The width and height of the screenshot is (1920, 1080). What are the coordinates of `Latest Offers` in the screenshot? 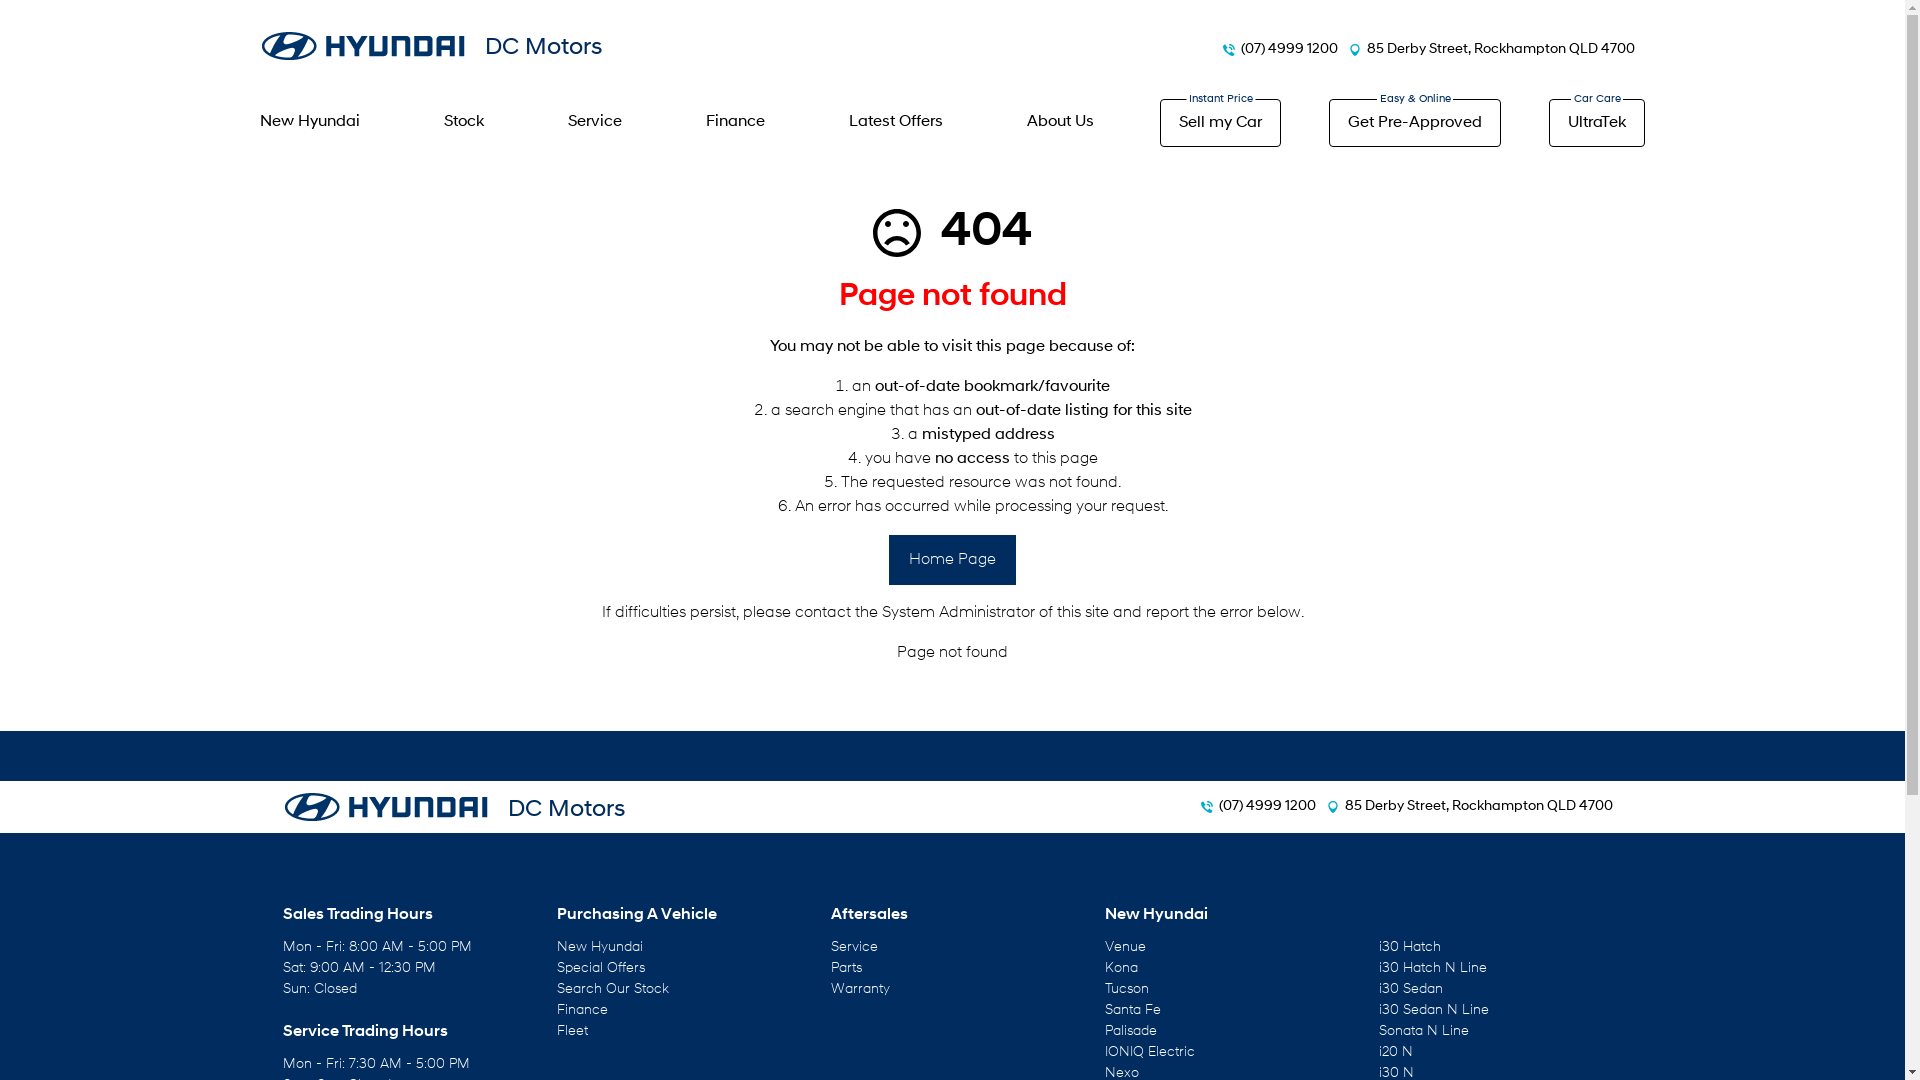 It's located at (896, 122).